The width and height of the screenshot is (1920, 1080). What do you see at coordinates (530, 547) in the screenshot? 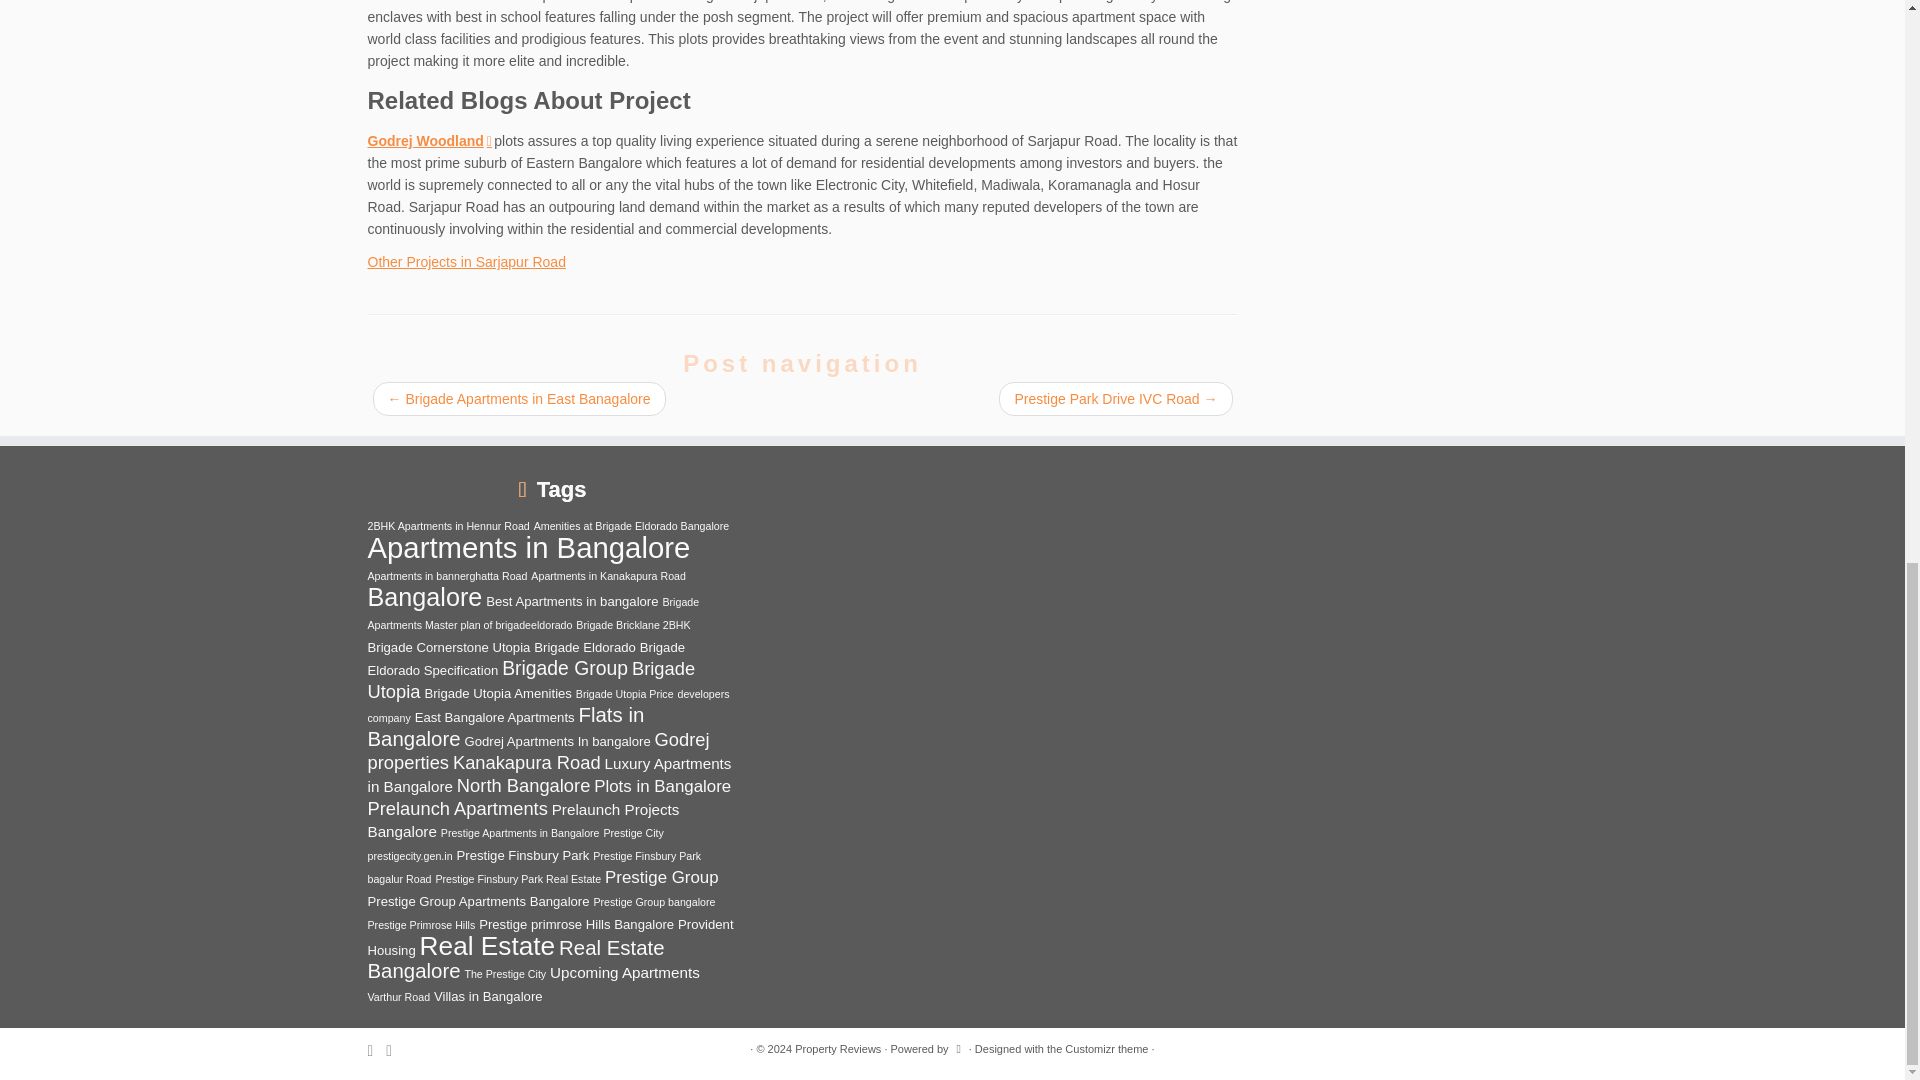
I see `Apartments in Bangalore` at bounding box center [530, 547].